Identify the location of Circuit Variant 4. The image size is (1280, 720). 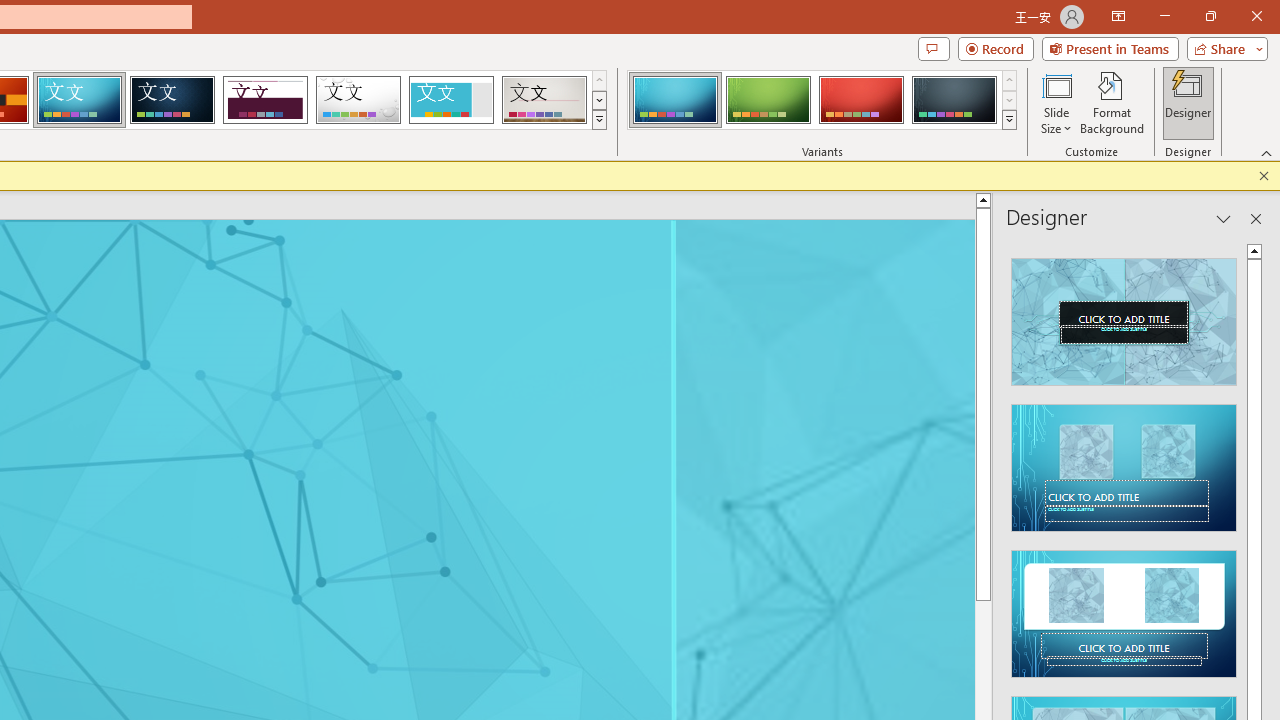
(954, 100).